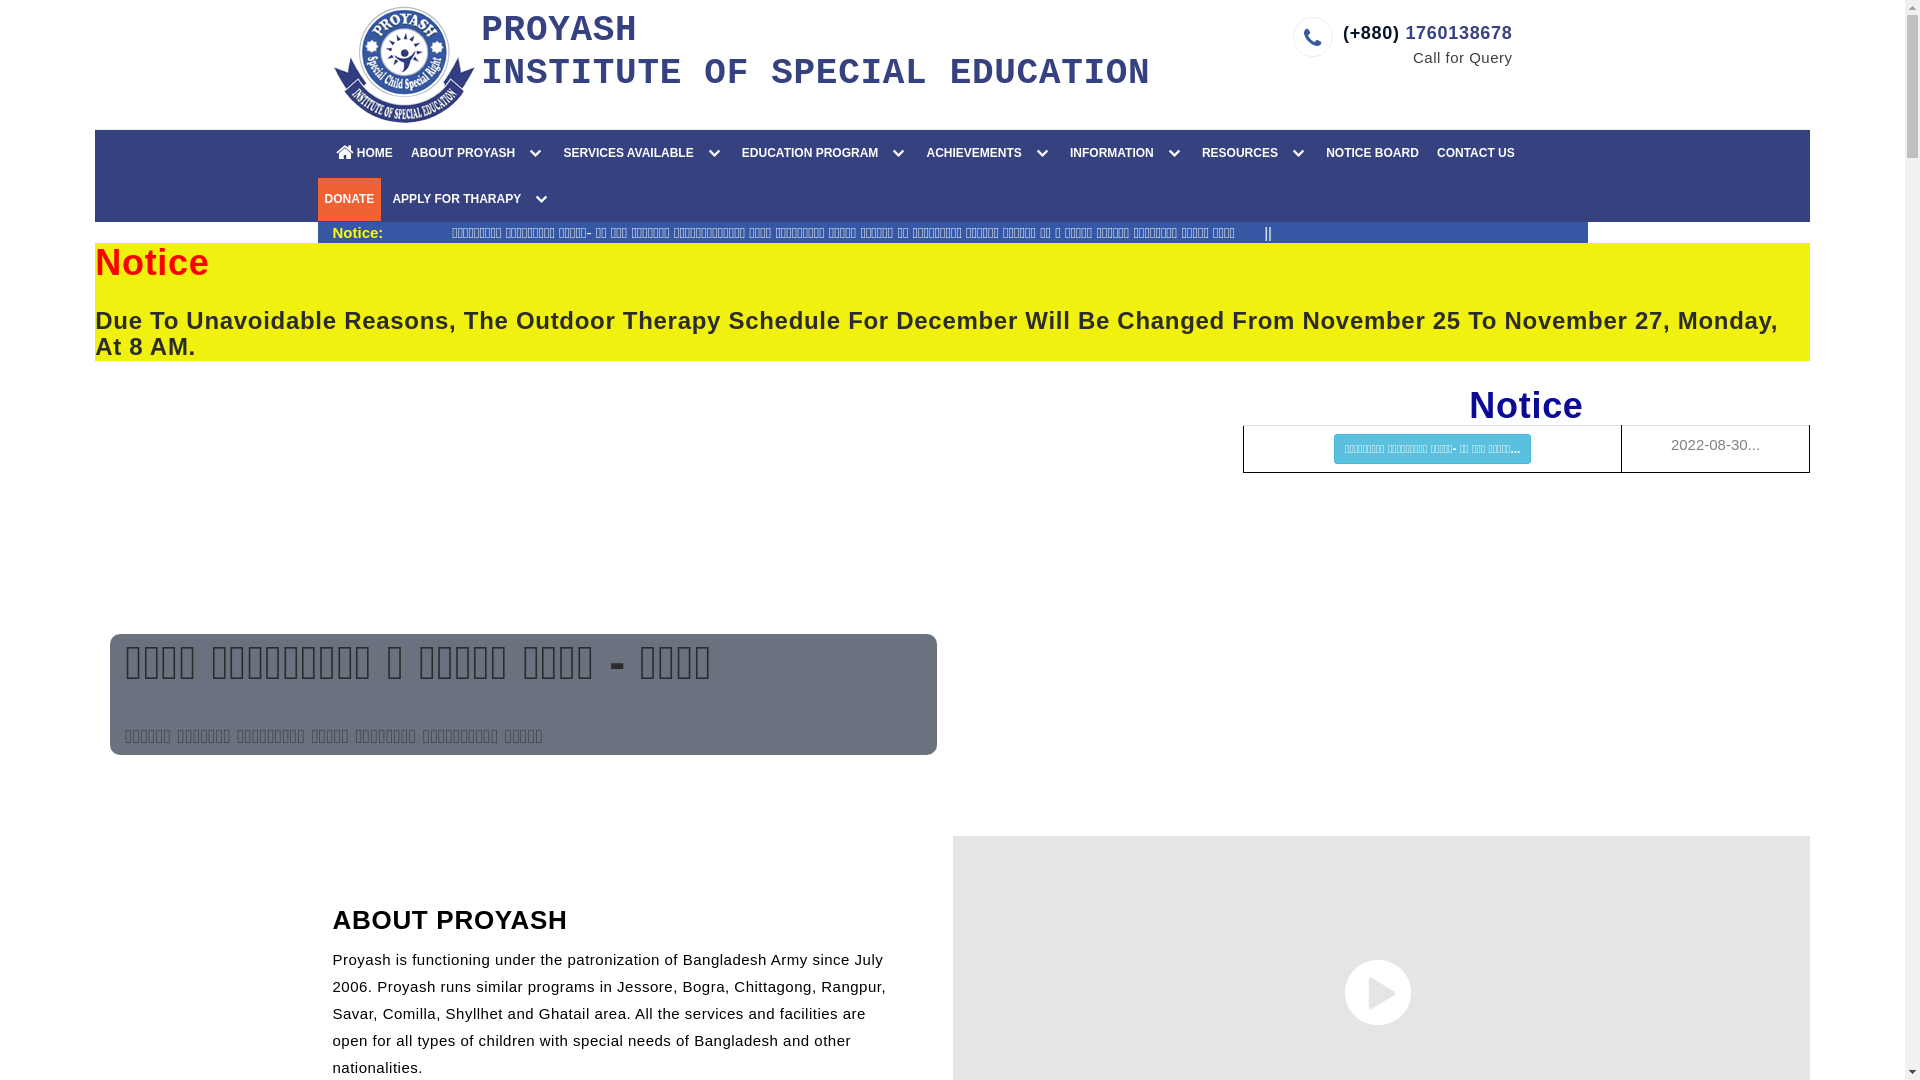 The width and height of the screenshot is (1920, 1080). What do you see at coordinates (1185, 208) in the screenshot?
I see `EARLY CHILDHOOD DEVELOPMENT PROGRAMME (ECDP)` at bounding box center [1185, 208].